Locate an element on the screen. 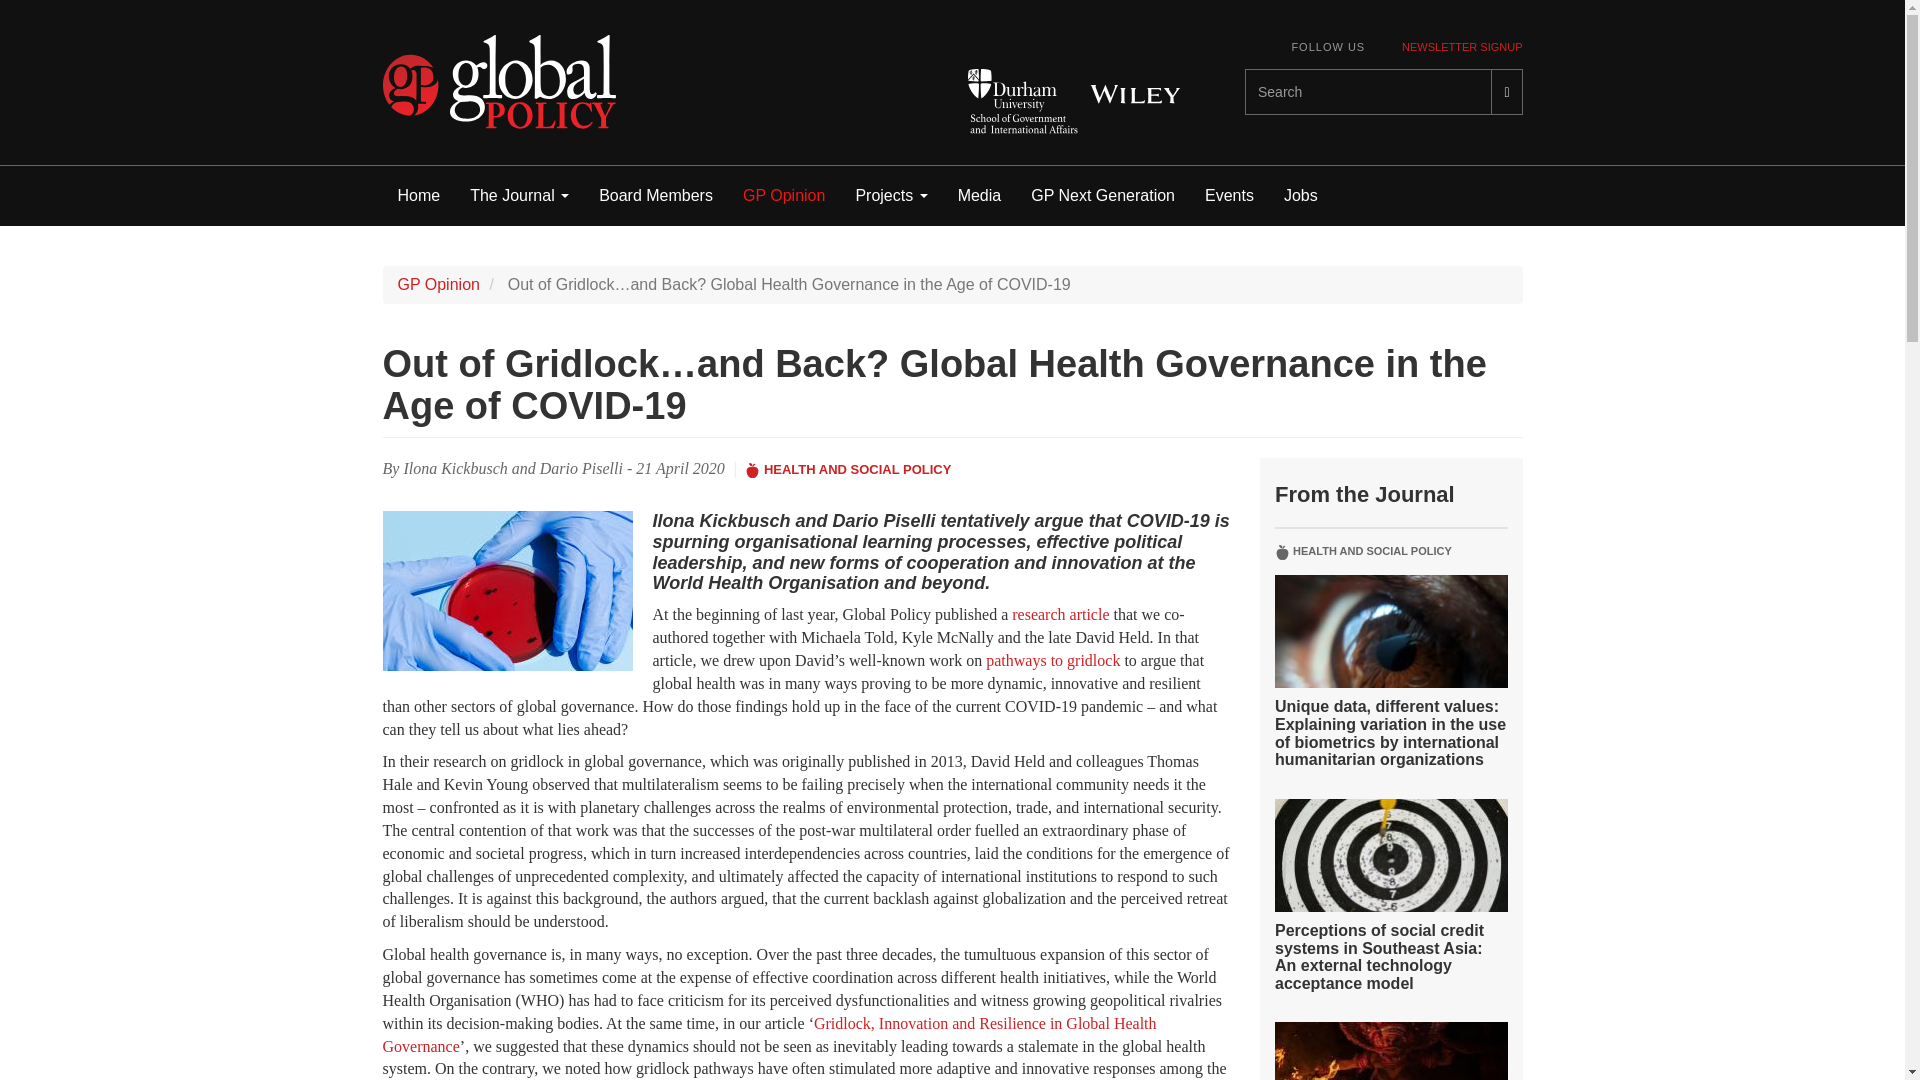 The image size is (1920, 1080). Media is located at coordinates (980, 196).